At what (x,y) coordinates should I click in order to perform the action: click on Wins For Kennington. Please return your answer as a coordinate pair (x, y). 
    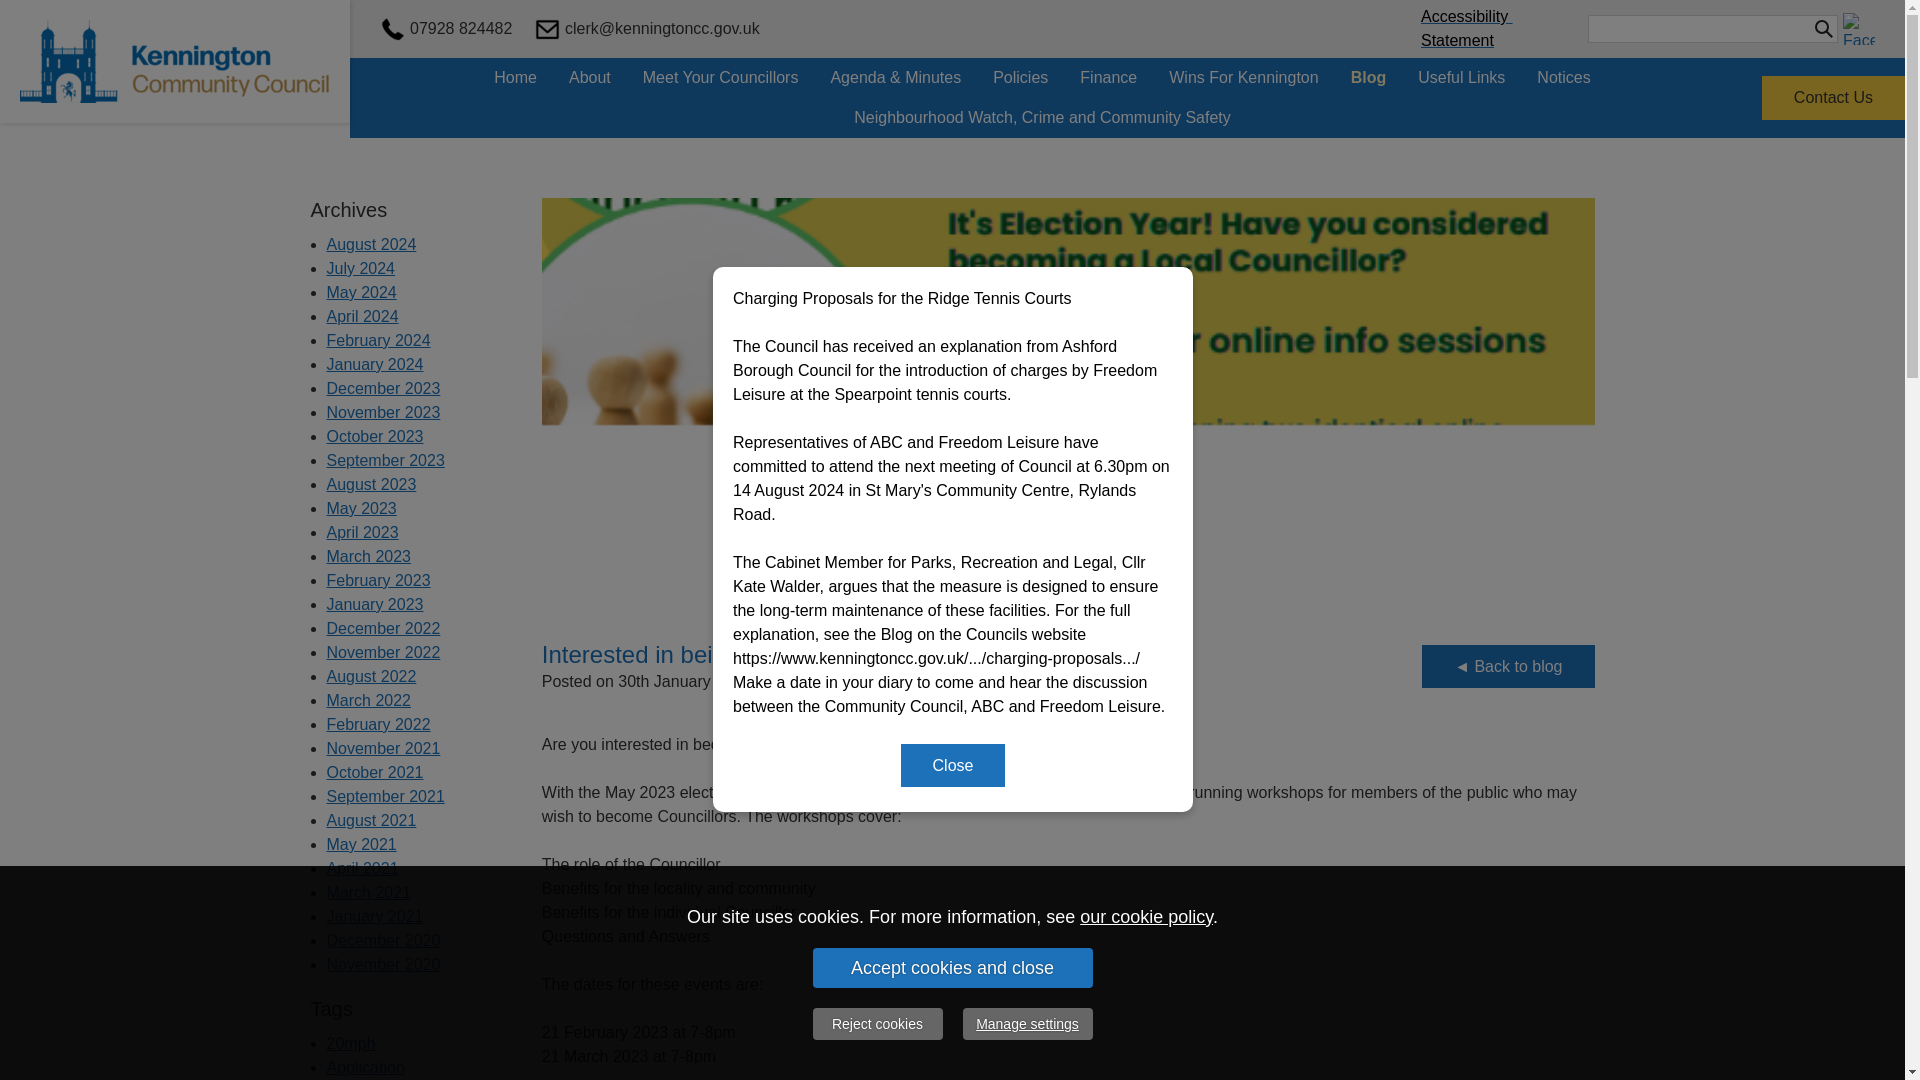
    Looking at the image, I should click on (1244, 78).